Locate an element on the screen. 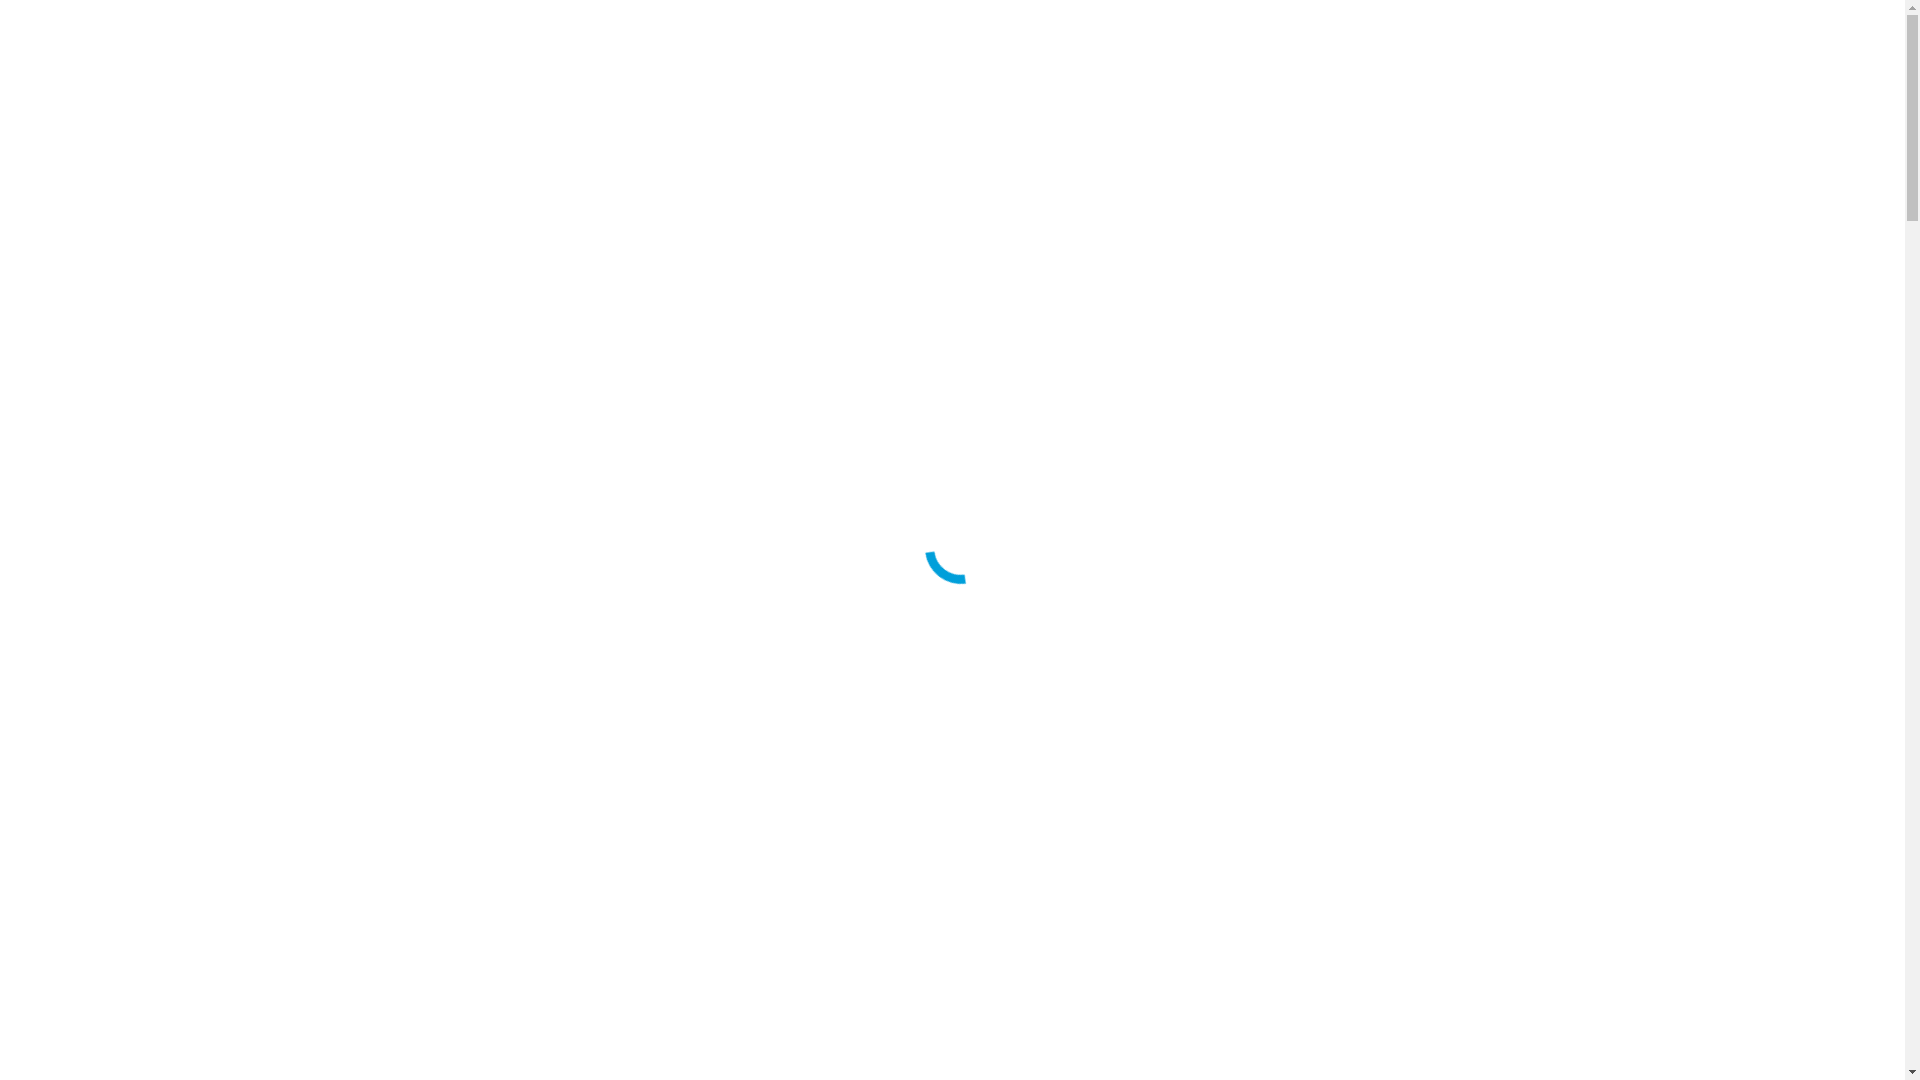 The width and height of the screenshot is (1920, 1080). Our firm is located at coordinates (116, 730).